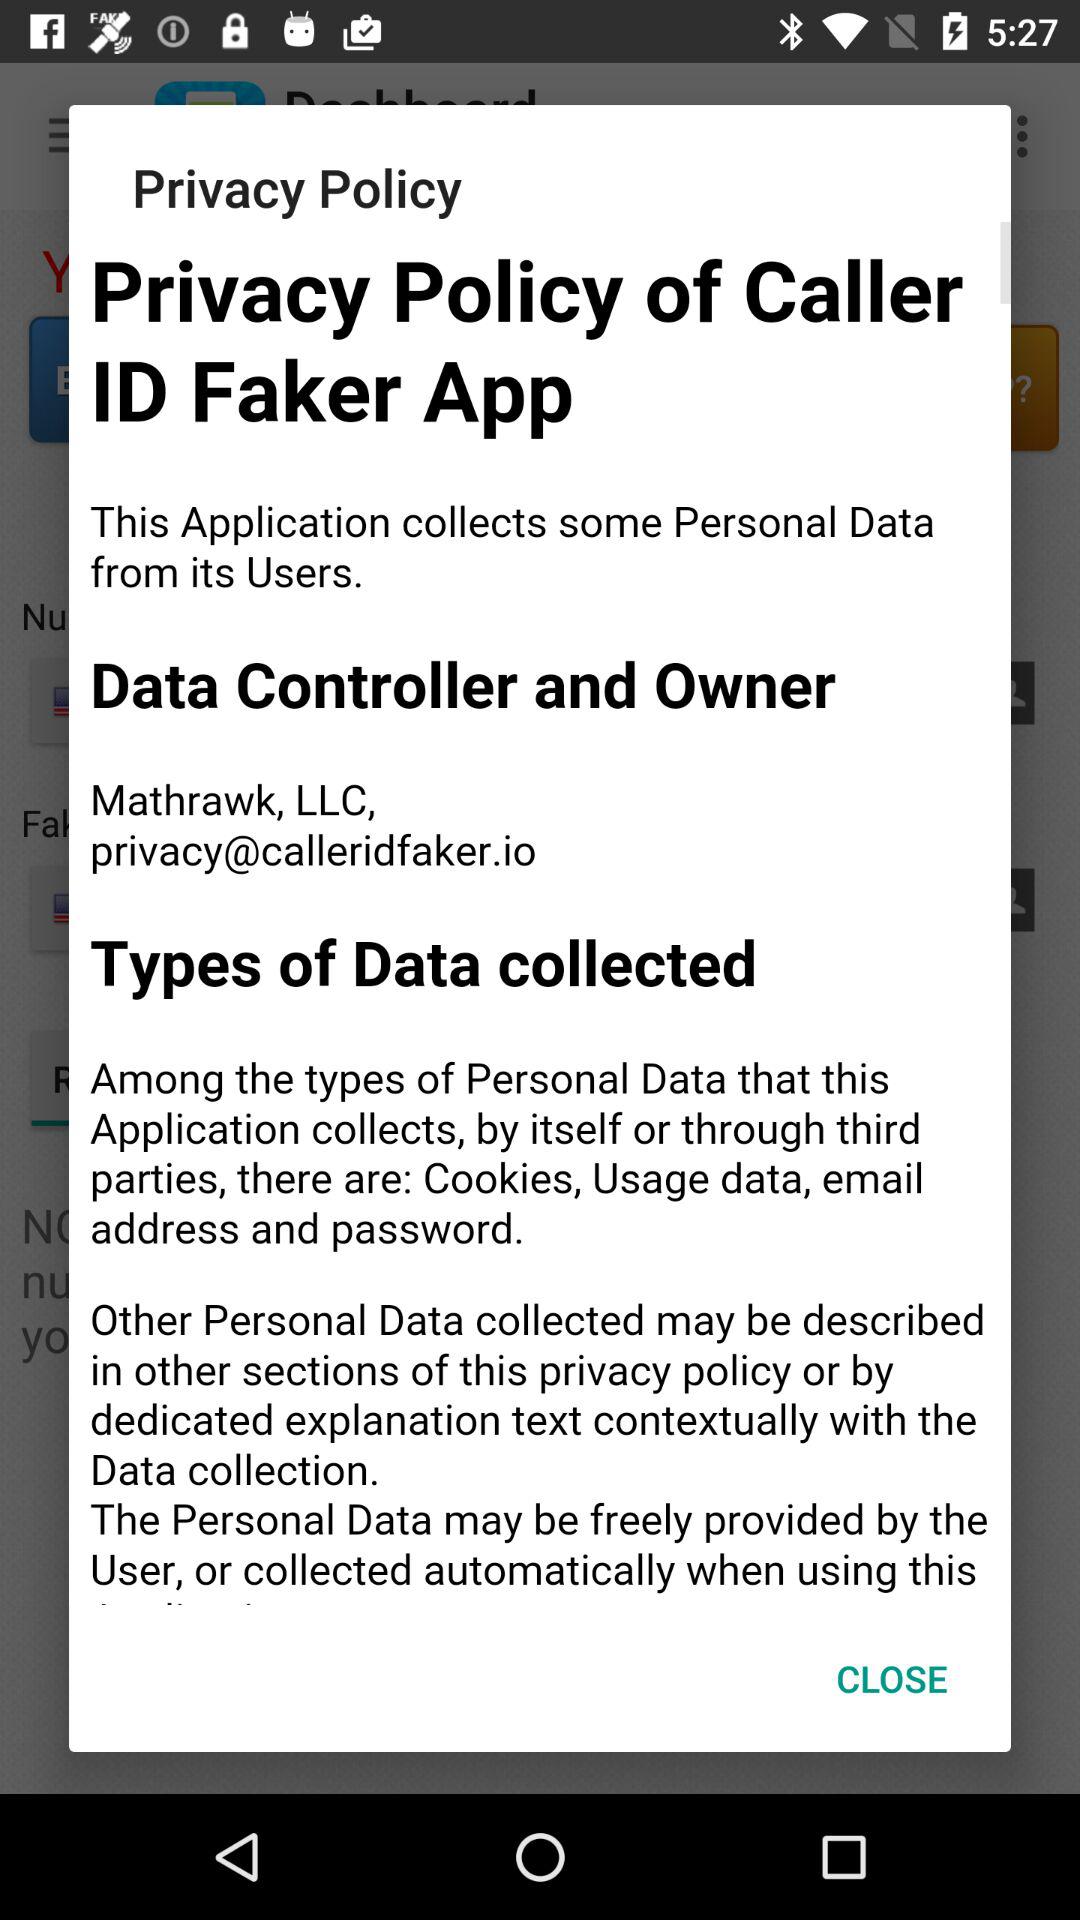  Describe the element at coordinates (540, 914) in the screenshot. I see `advertisement` at that location.